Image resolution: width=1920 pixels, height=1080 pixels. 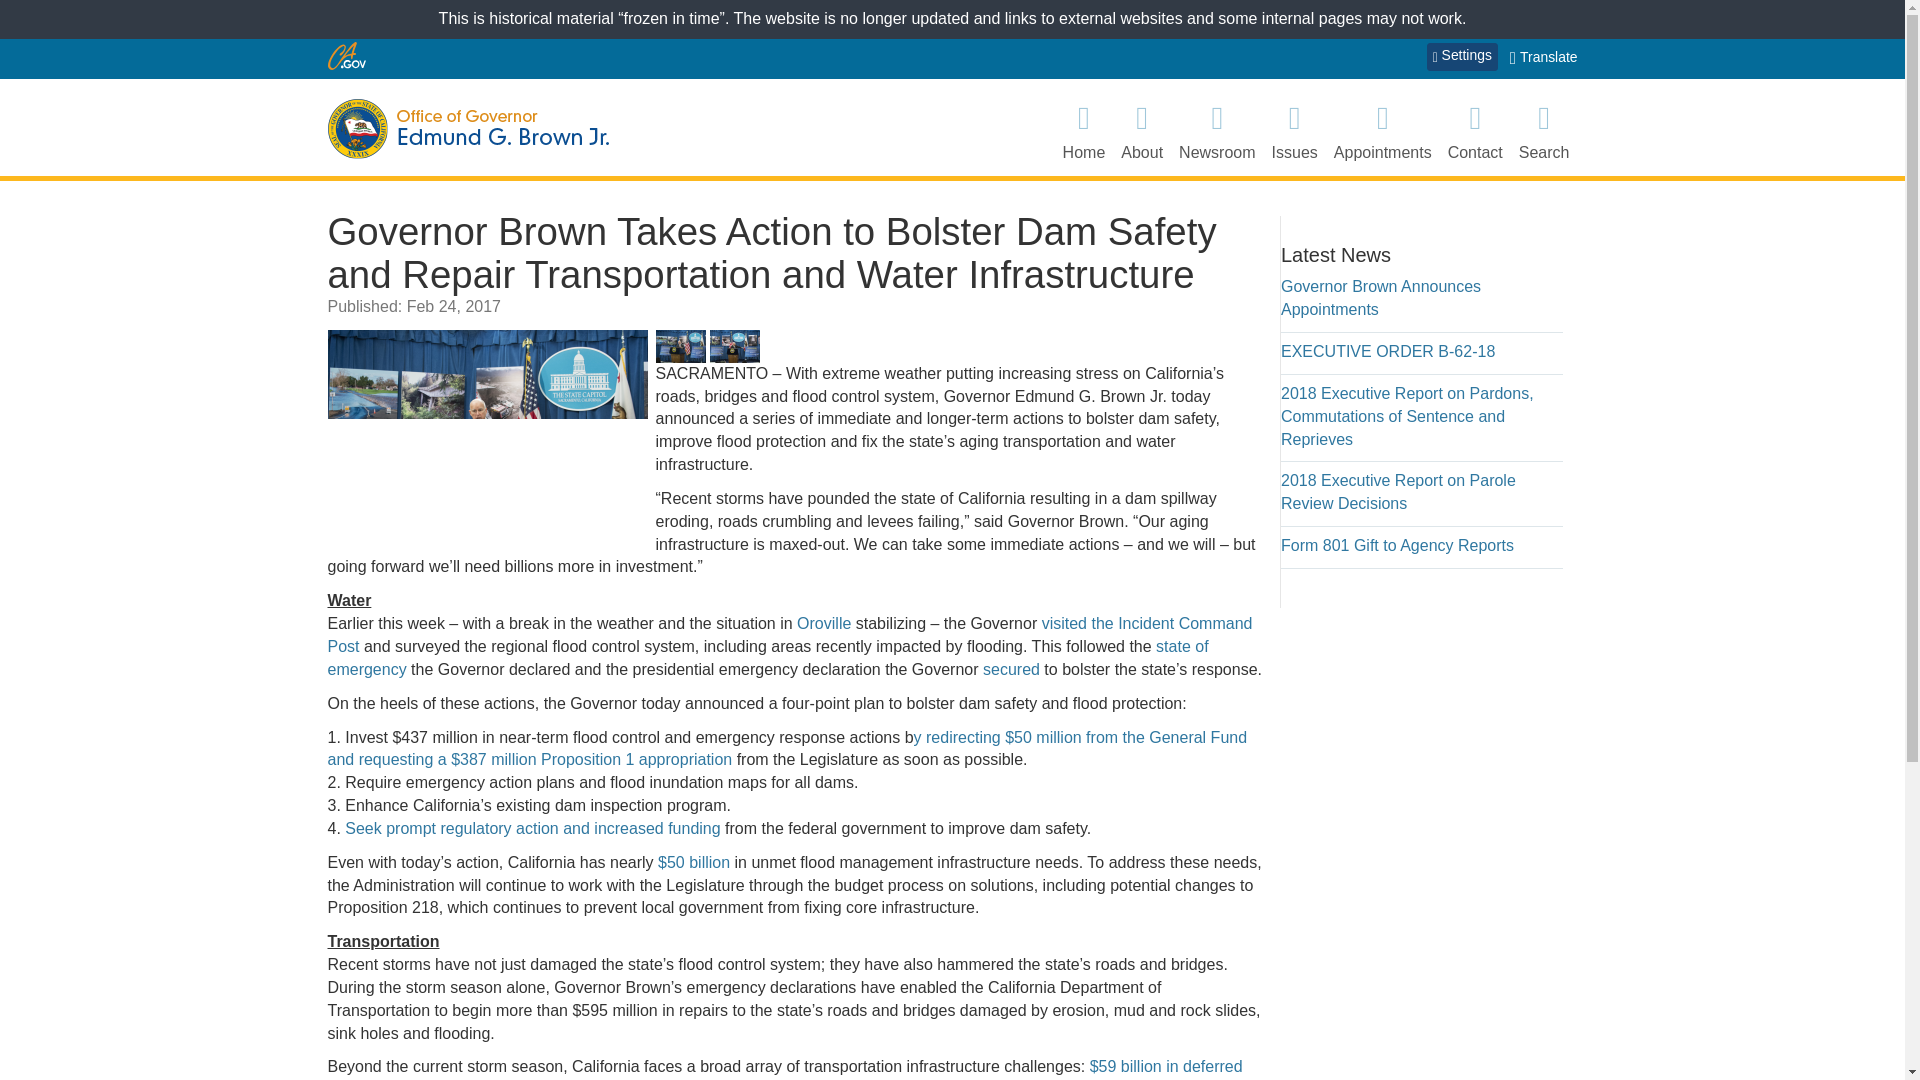 What do you see at coordinates (823, 622) in the screenshot?
I see `Oroville` at bounding box center [823, 622].